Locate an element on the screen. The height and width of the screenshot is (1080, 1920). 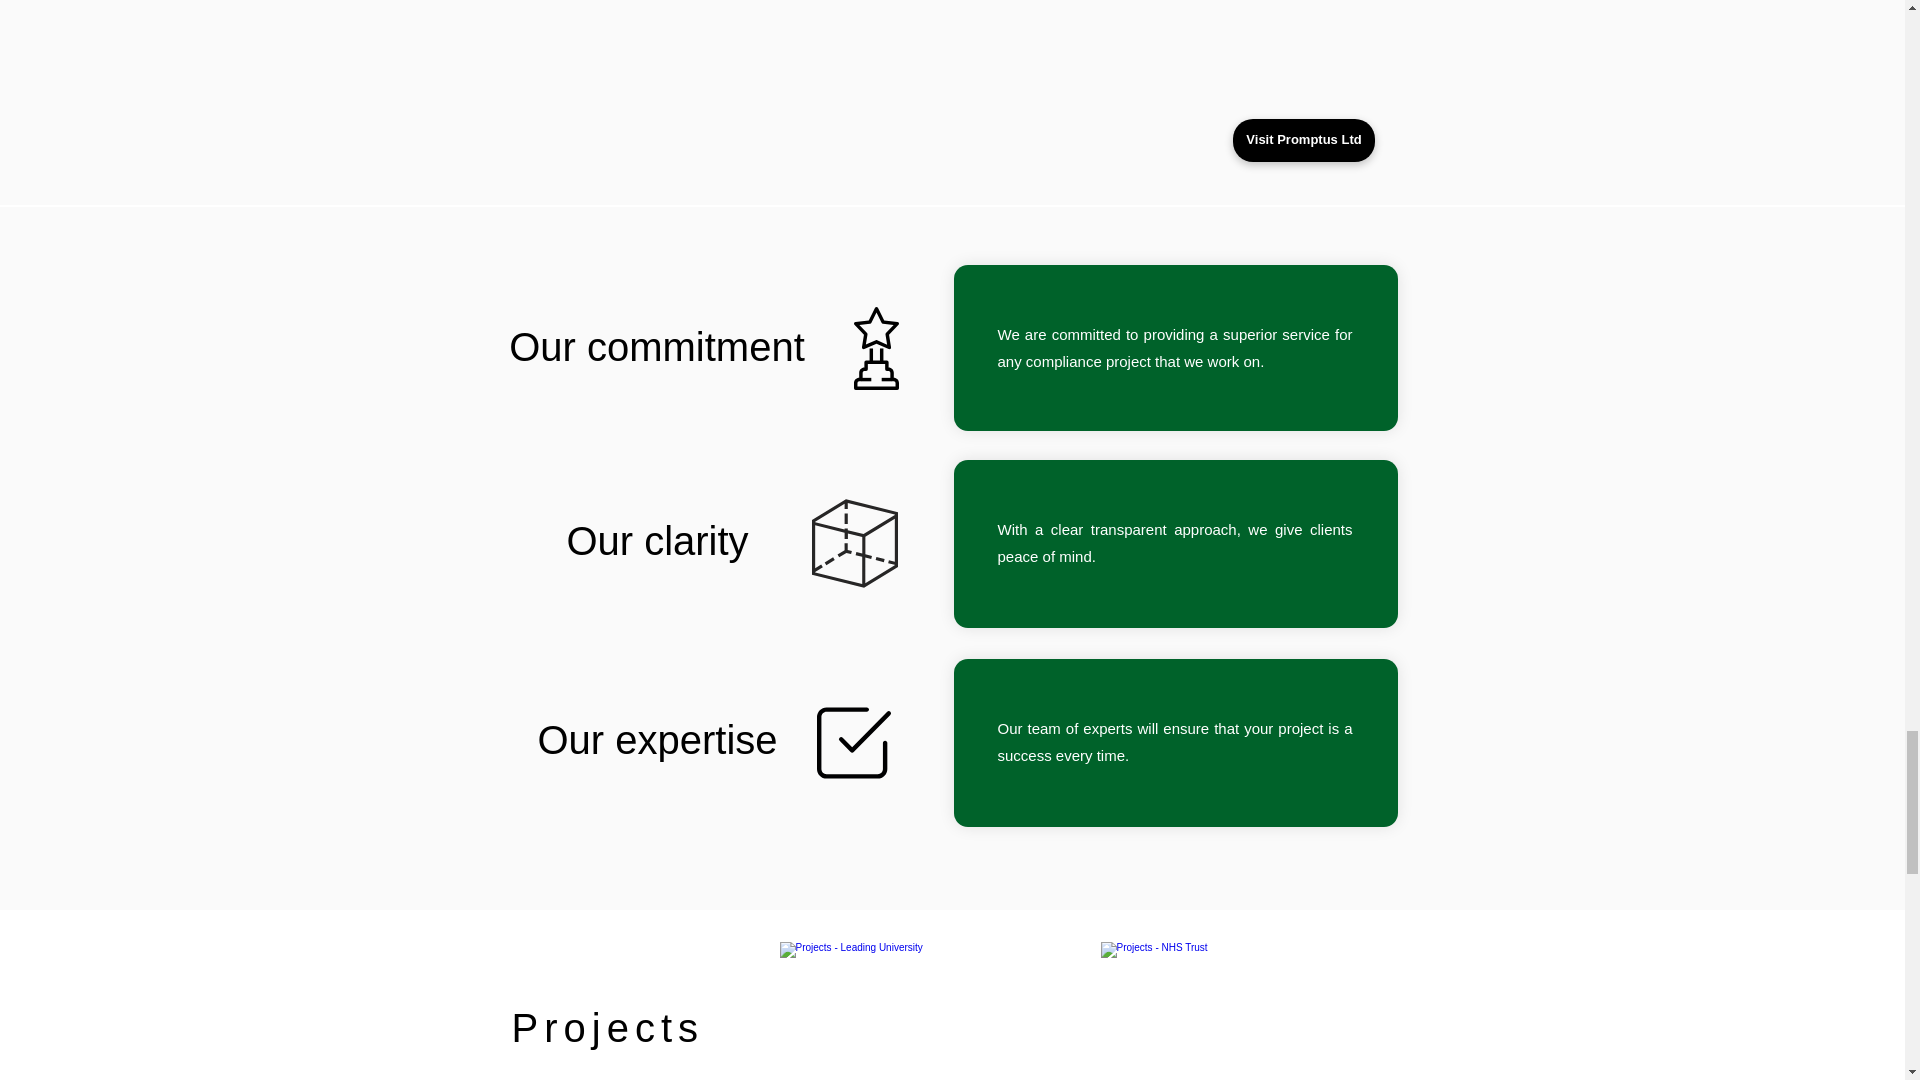
Visit Promptus Ltd is located at coordinates (1303, 140).